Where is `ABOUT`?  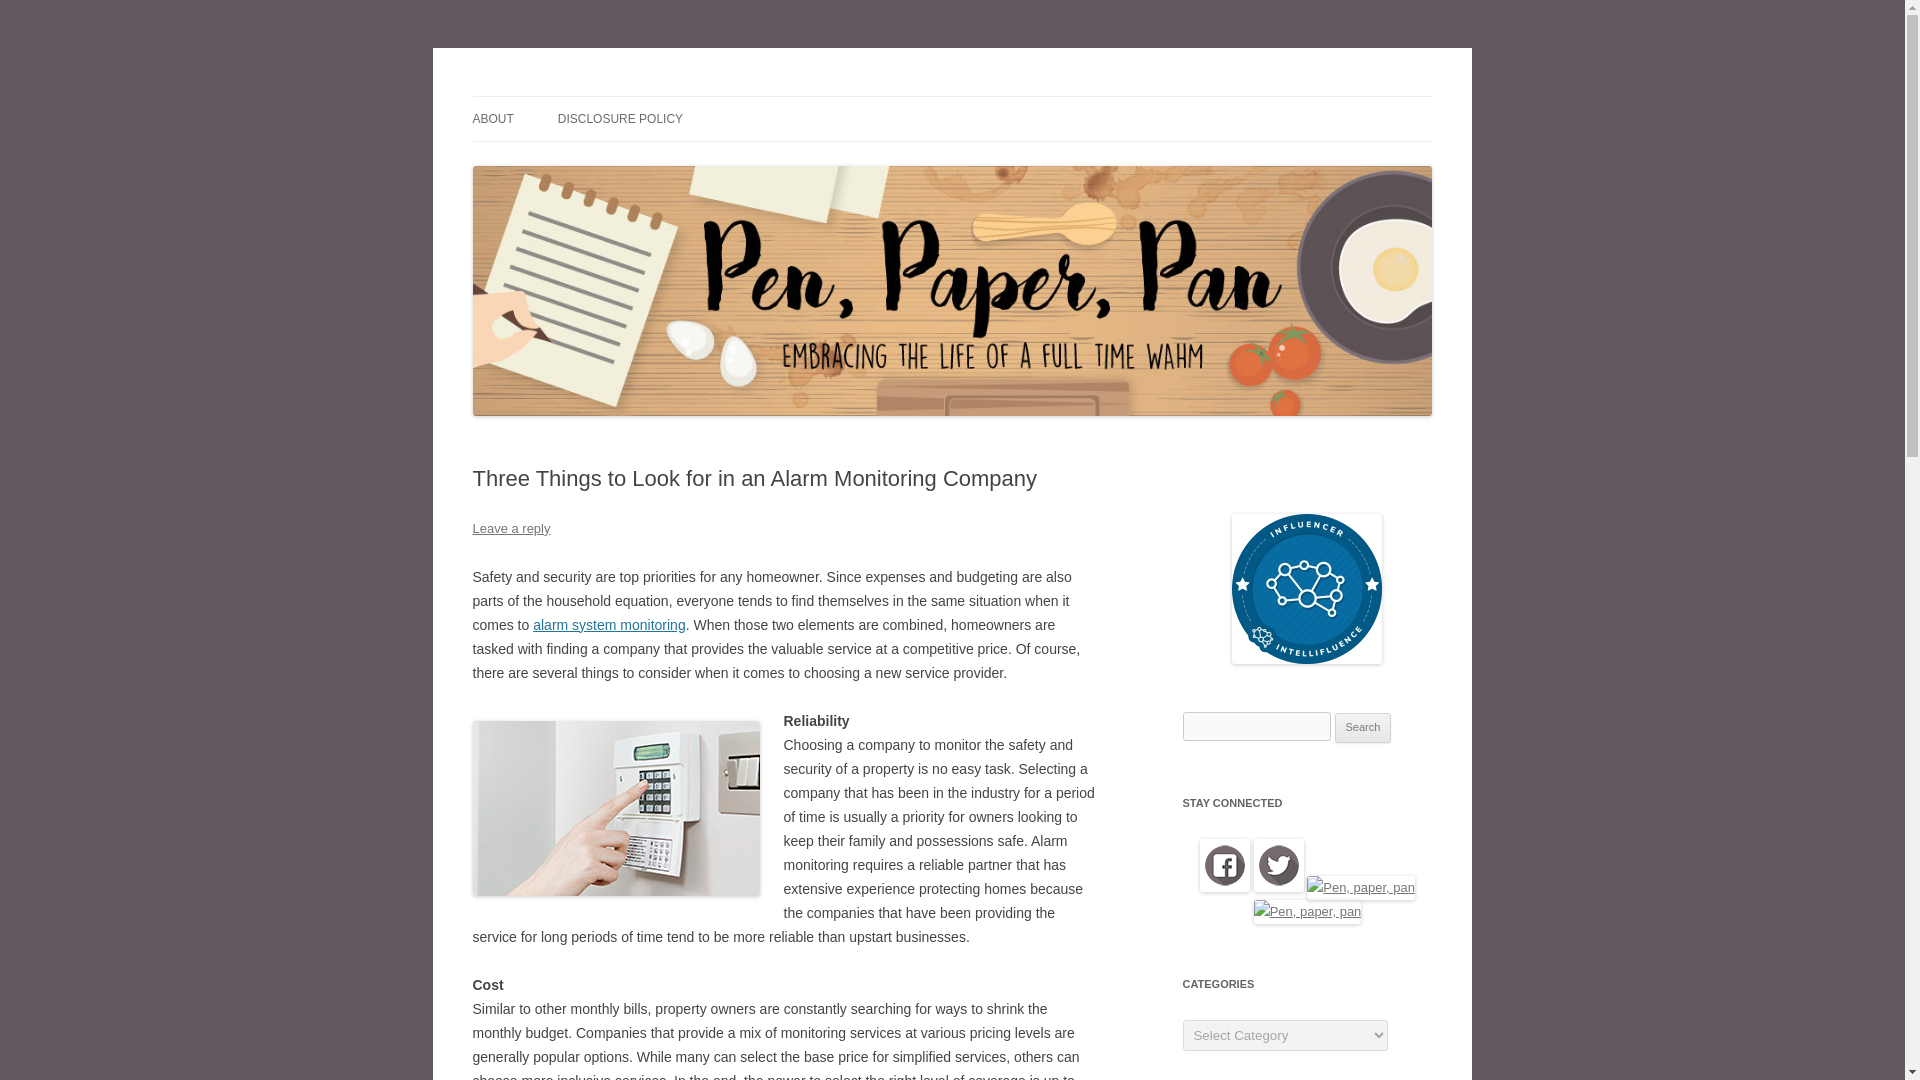
ABOUT is located at coordinates (492, 119).